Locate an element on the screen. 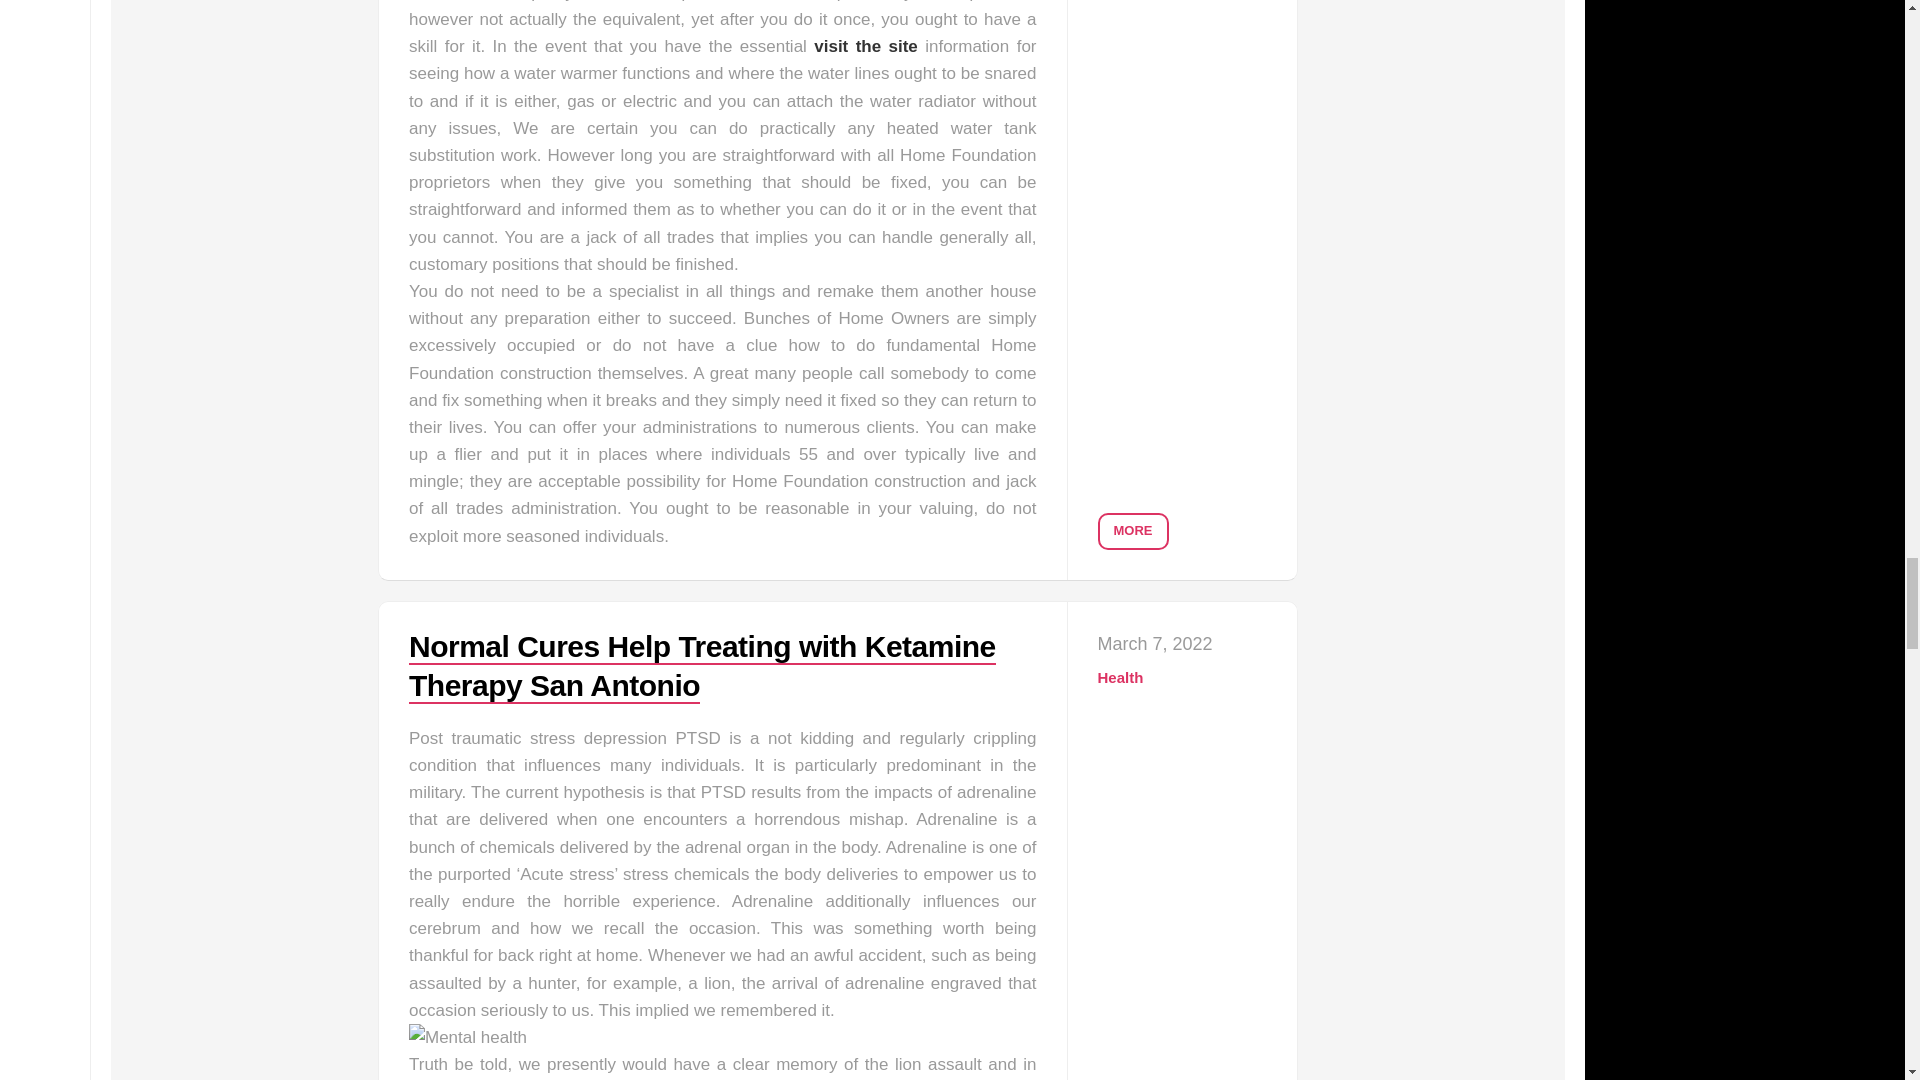 The image size is (1920, 1080). MORE is located at coordinates (1134, 531).